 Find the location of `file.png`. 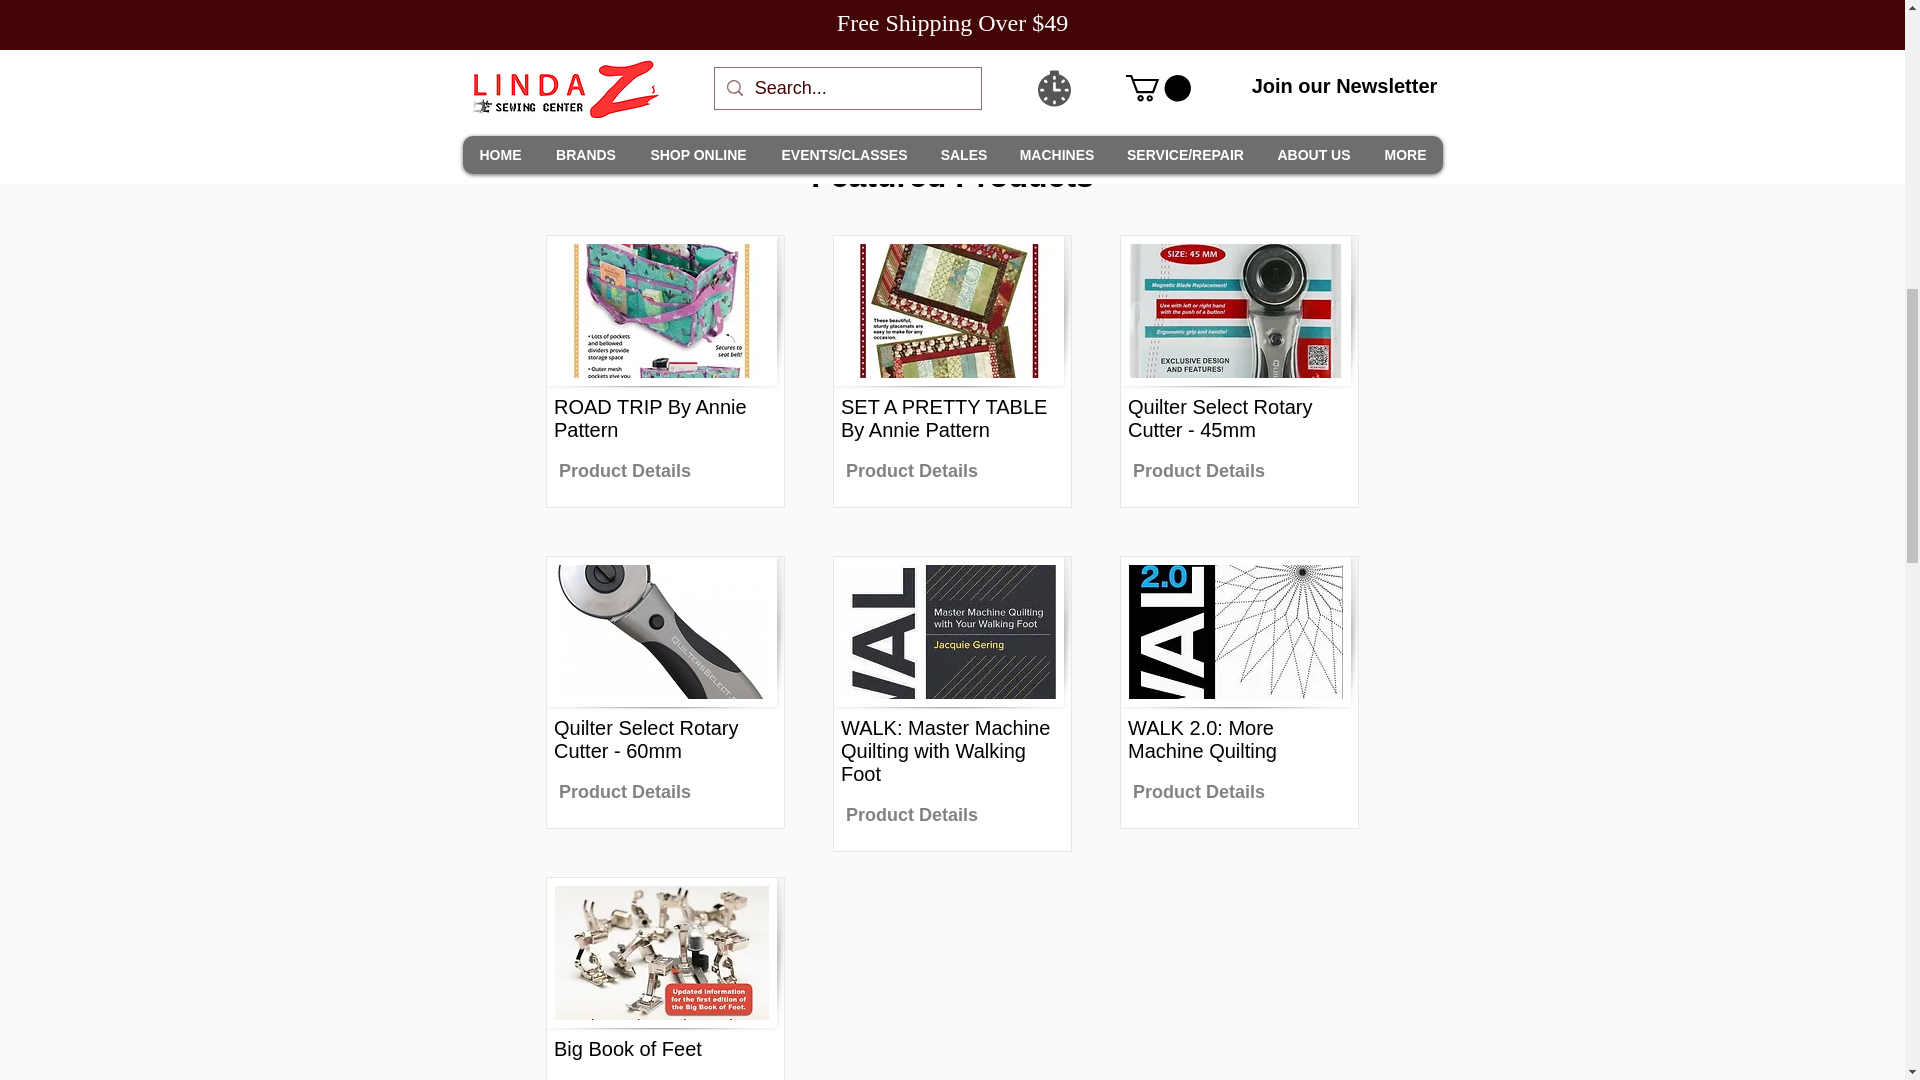

file.png is located at coordinates (662, 632).